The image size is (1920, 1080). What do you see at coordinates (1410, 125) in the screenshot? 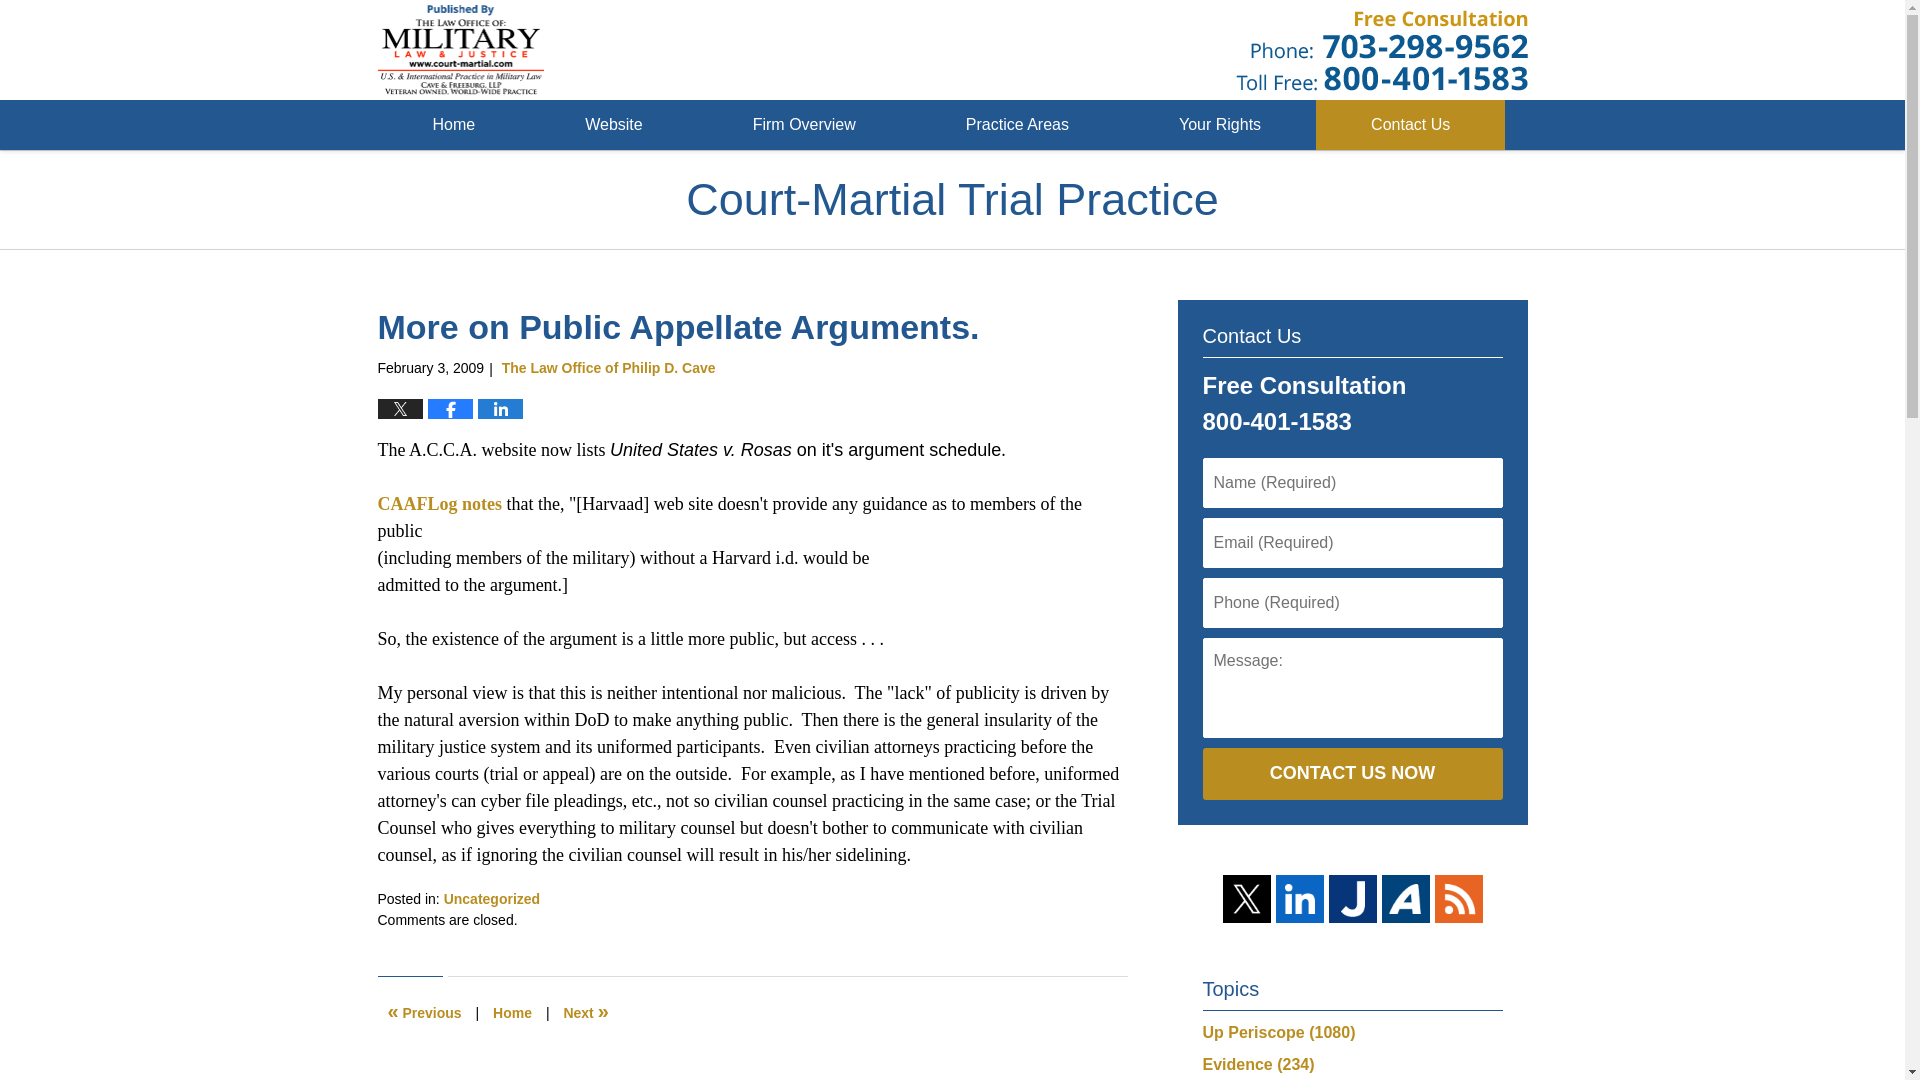
I see `Contact Us` at bounding box center [1410, 125].